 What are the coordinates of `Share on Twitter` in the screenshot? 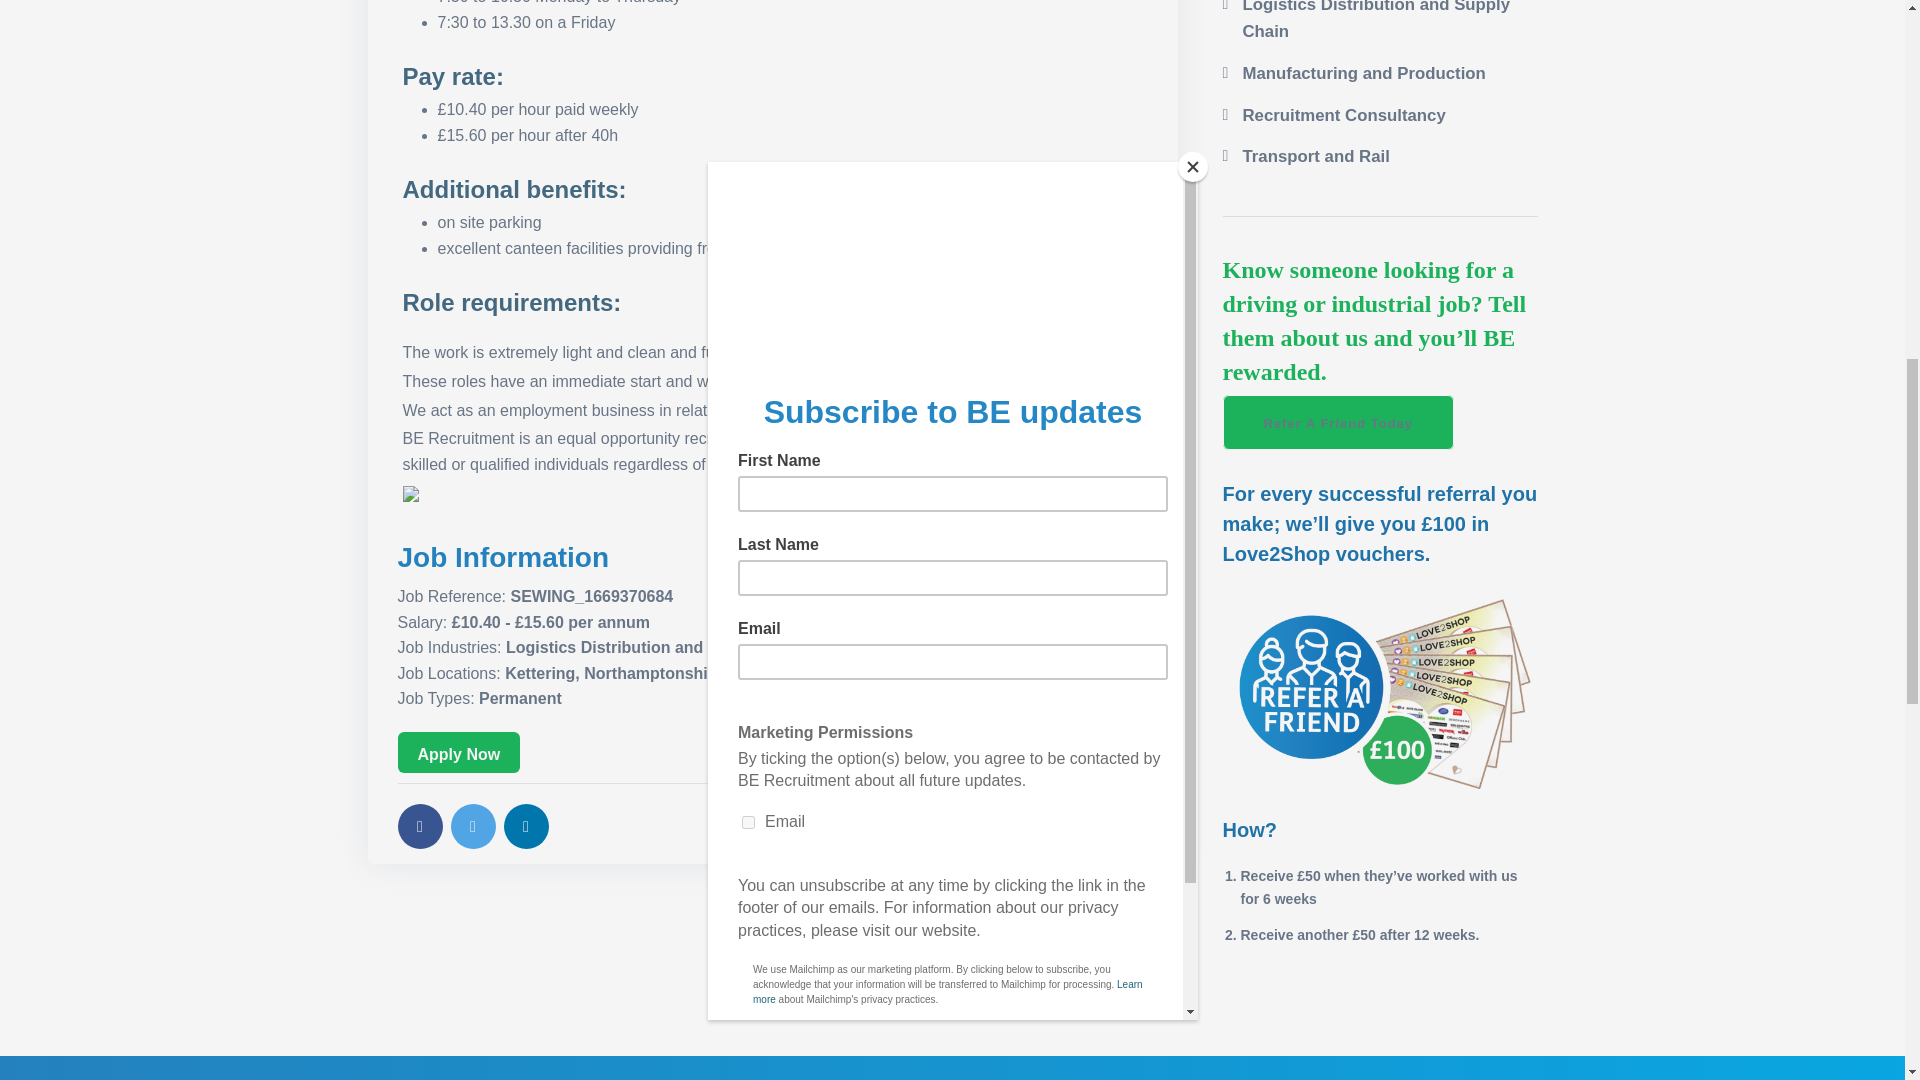 It's located at (472, 826).